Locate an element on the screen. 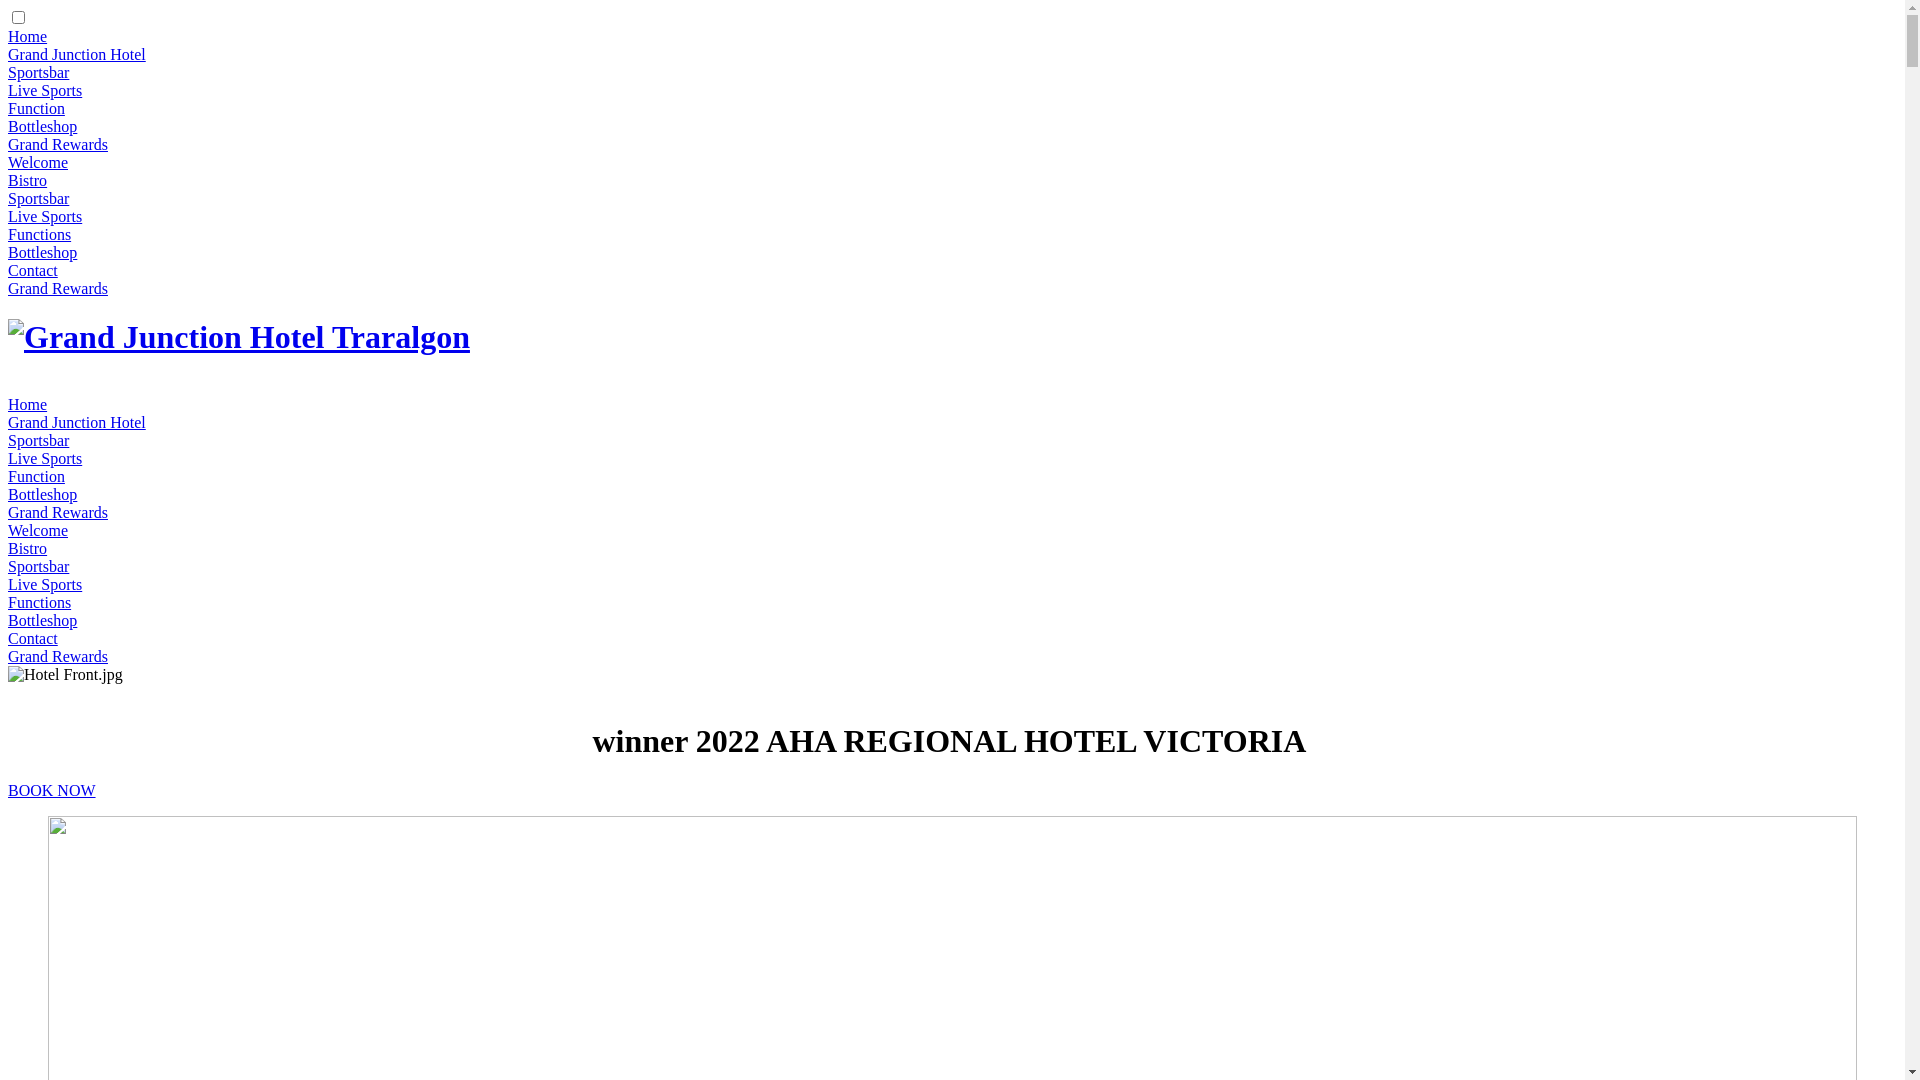  Live Sports is located at coordinates (45, 458).